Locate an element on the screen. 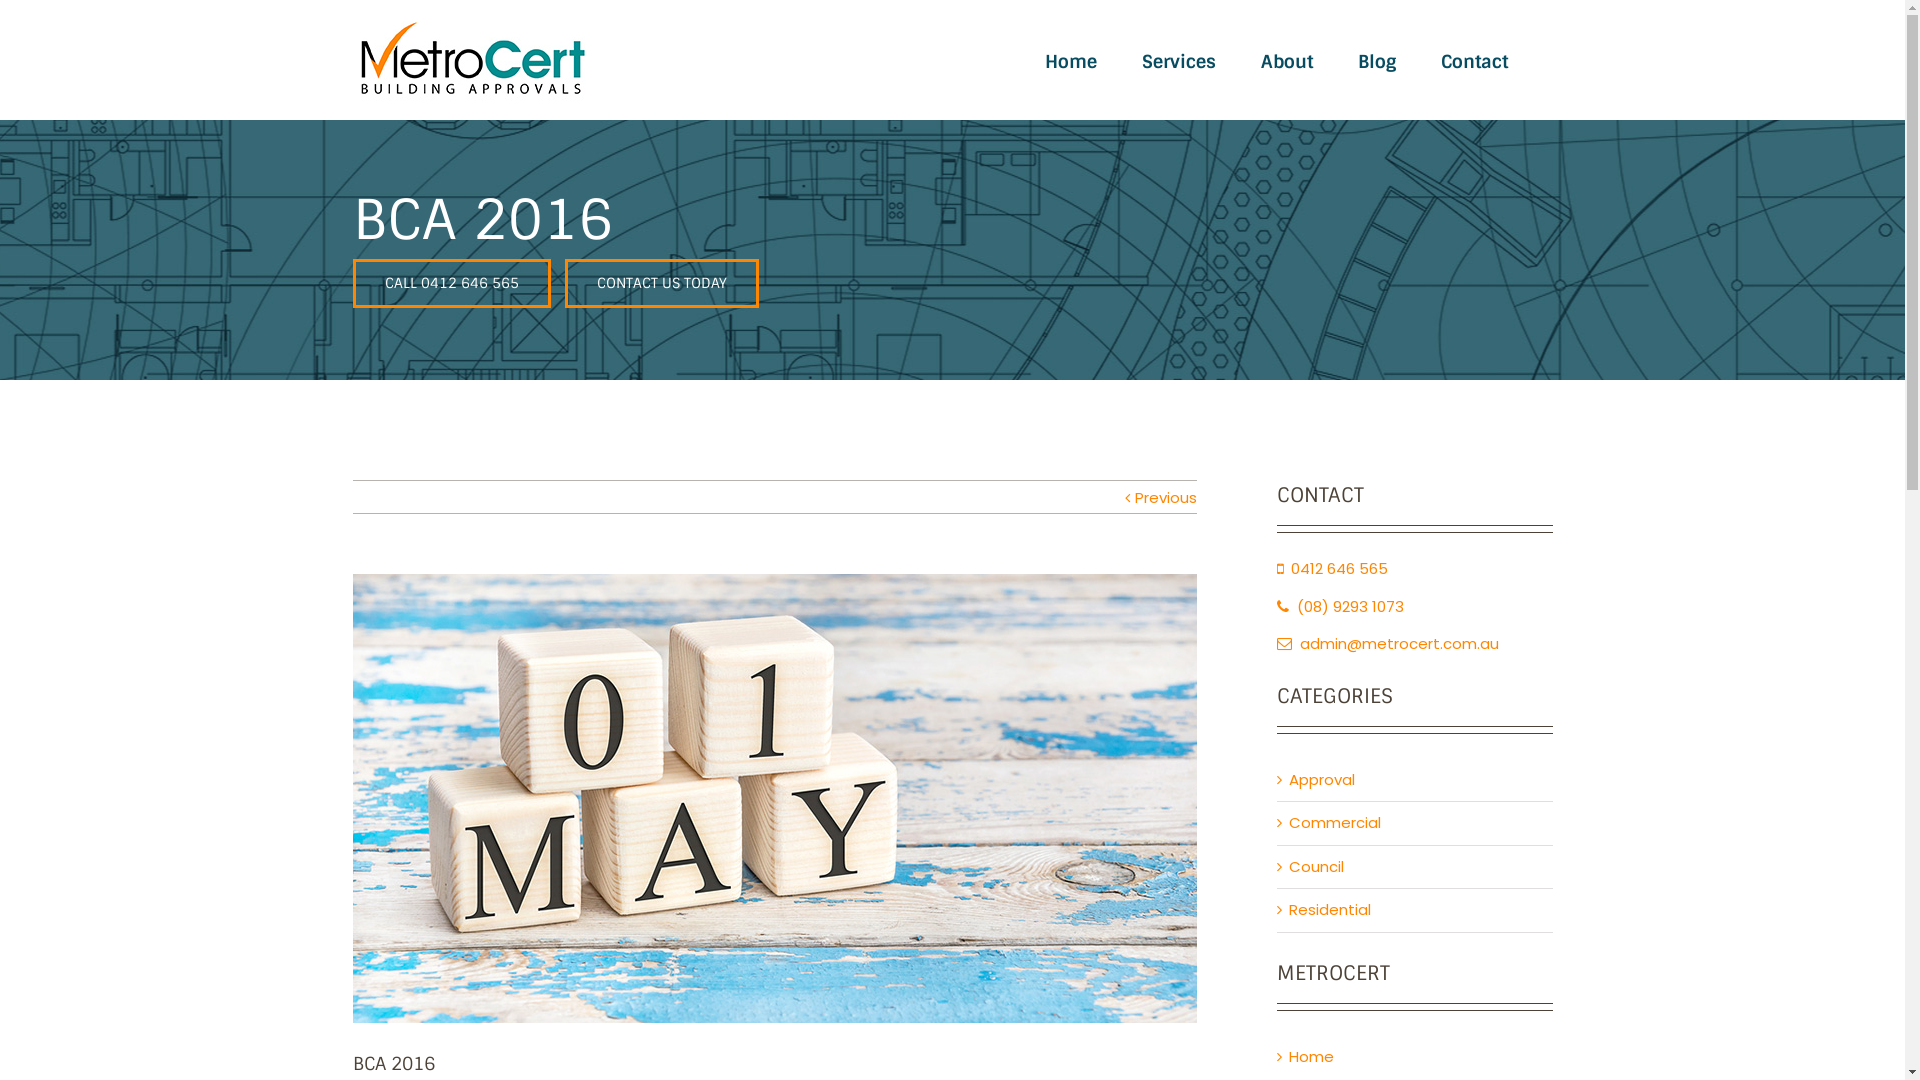 This screenshot has width=1920, height=1080. Commercial is located at coordinates (1415, 824).